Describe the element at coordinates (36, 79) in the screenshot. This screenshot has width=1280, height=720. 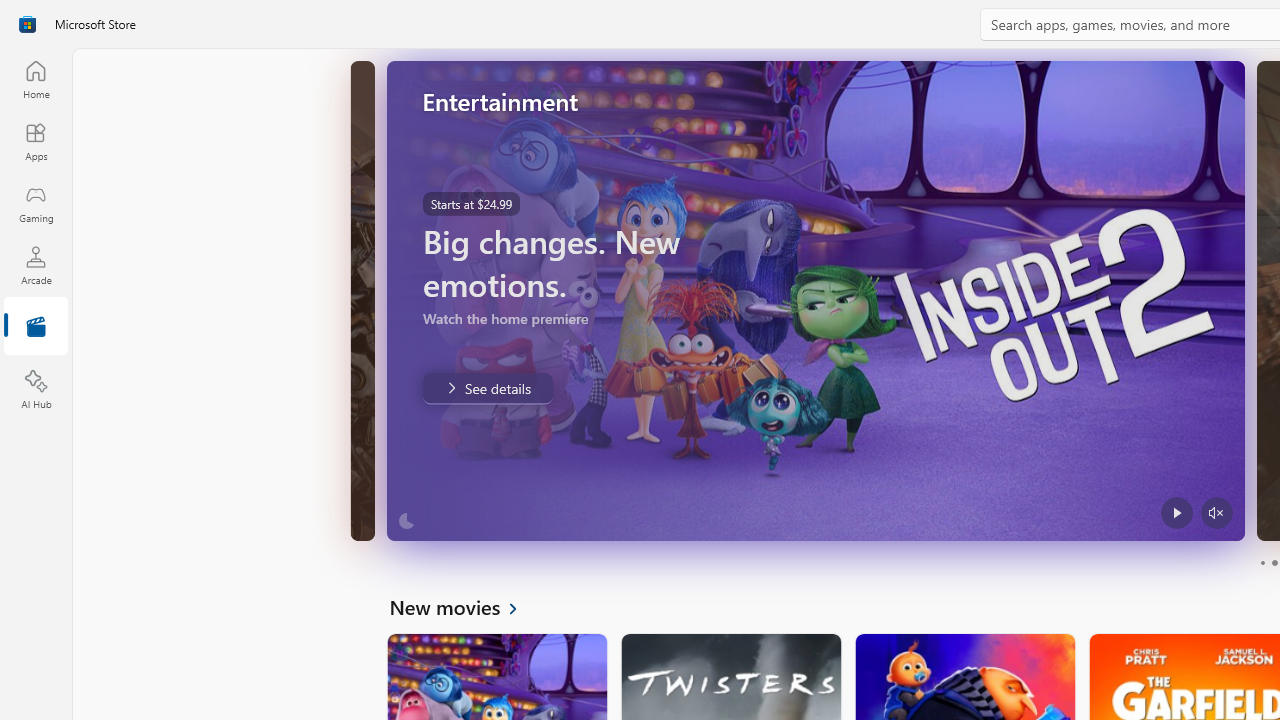
I see `Home` at that location.